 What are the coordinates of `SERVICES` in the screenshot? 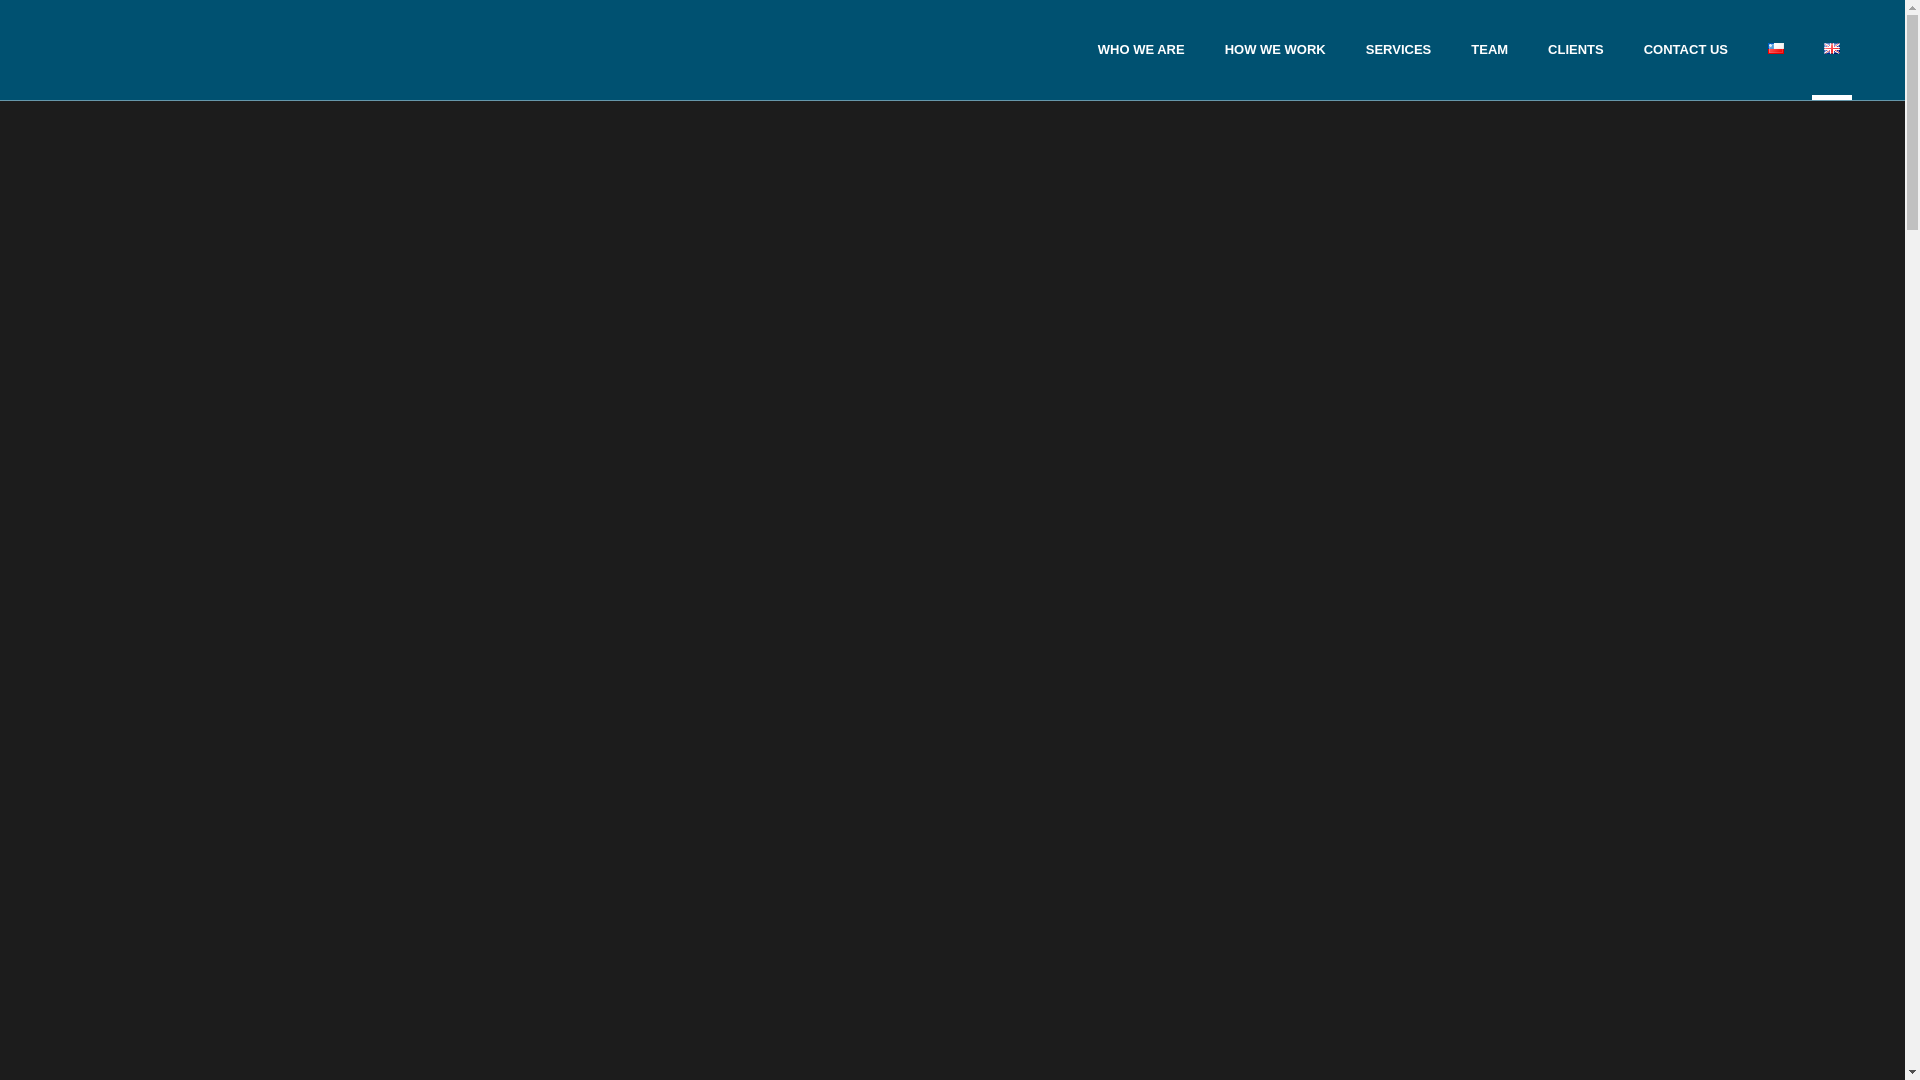 It's located at (1398, 50).